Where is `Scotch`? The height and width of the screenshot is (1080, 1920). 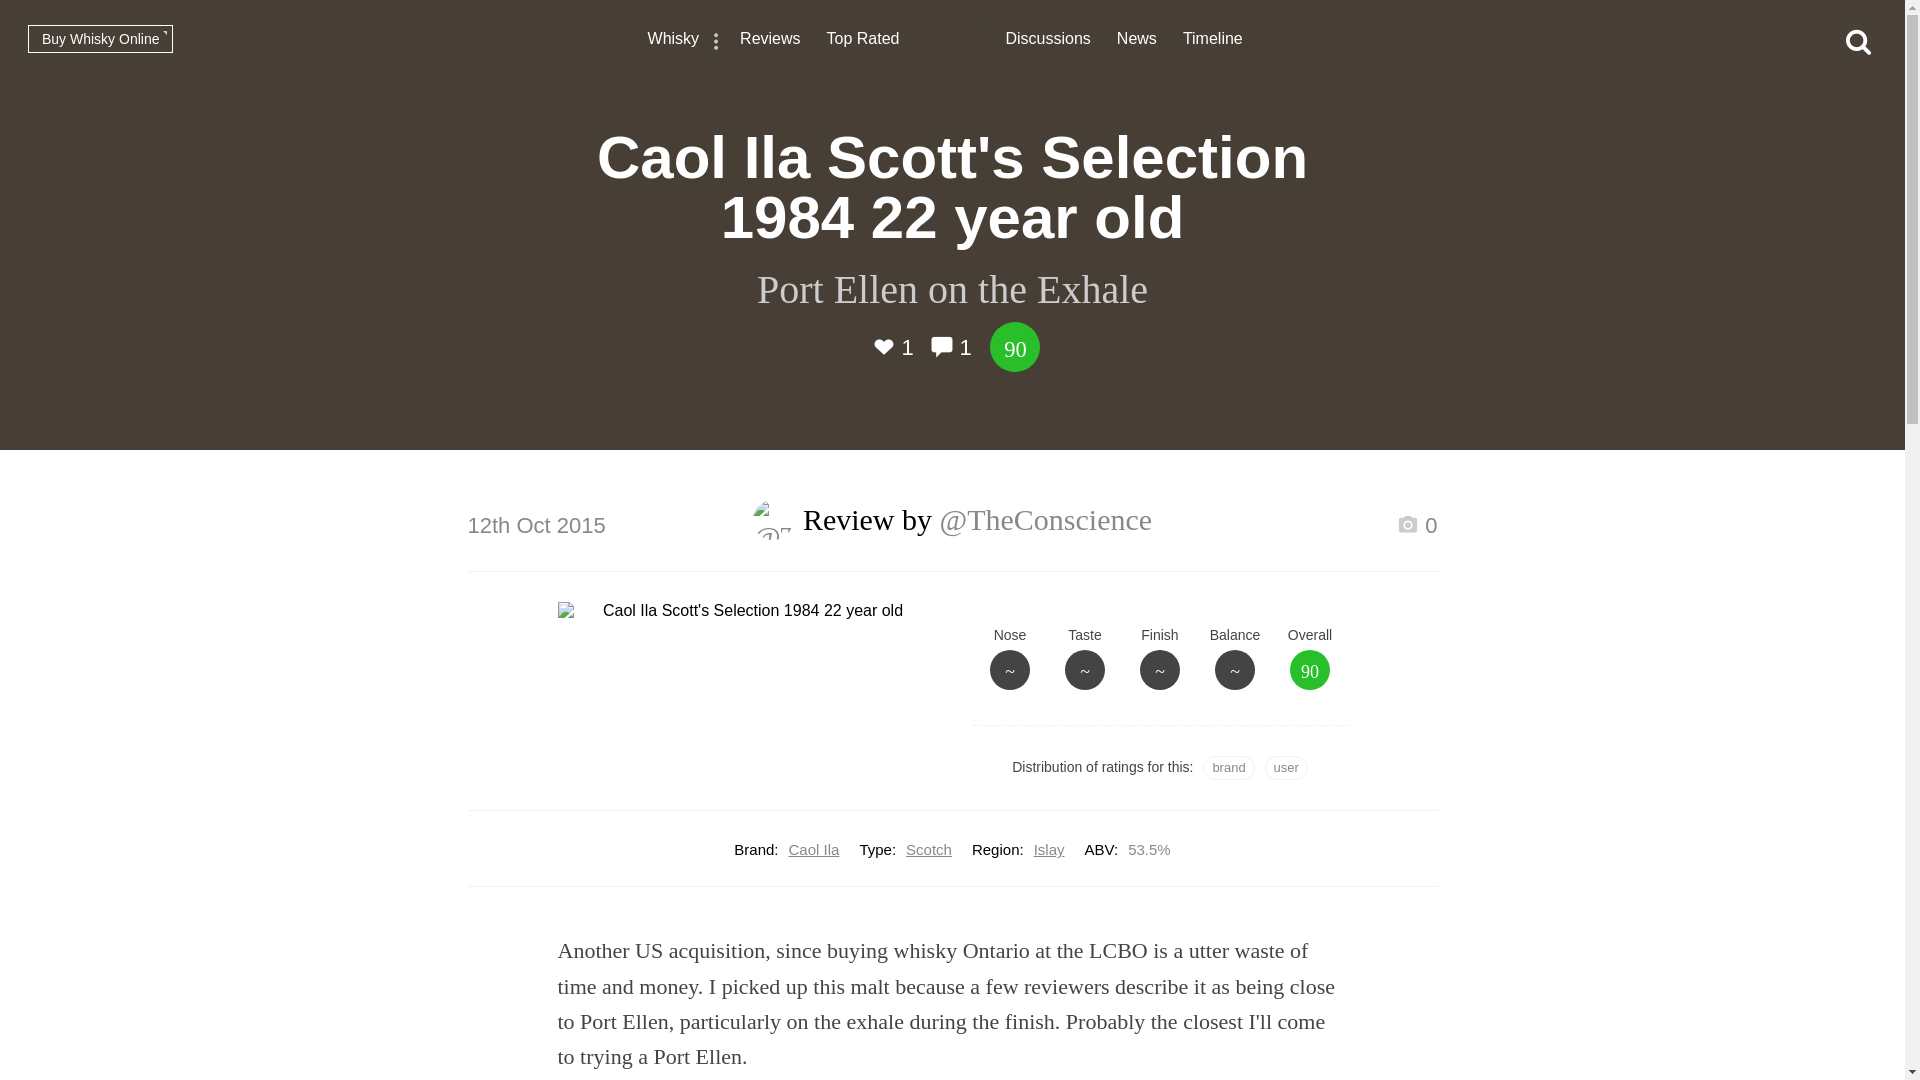
Scotch is located at coordinates (929, 849).